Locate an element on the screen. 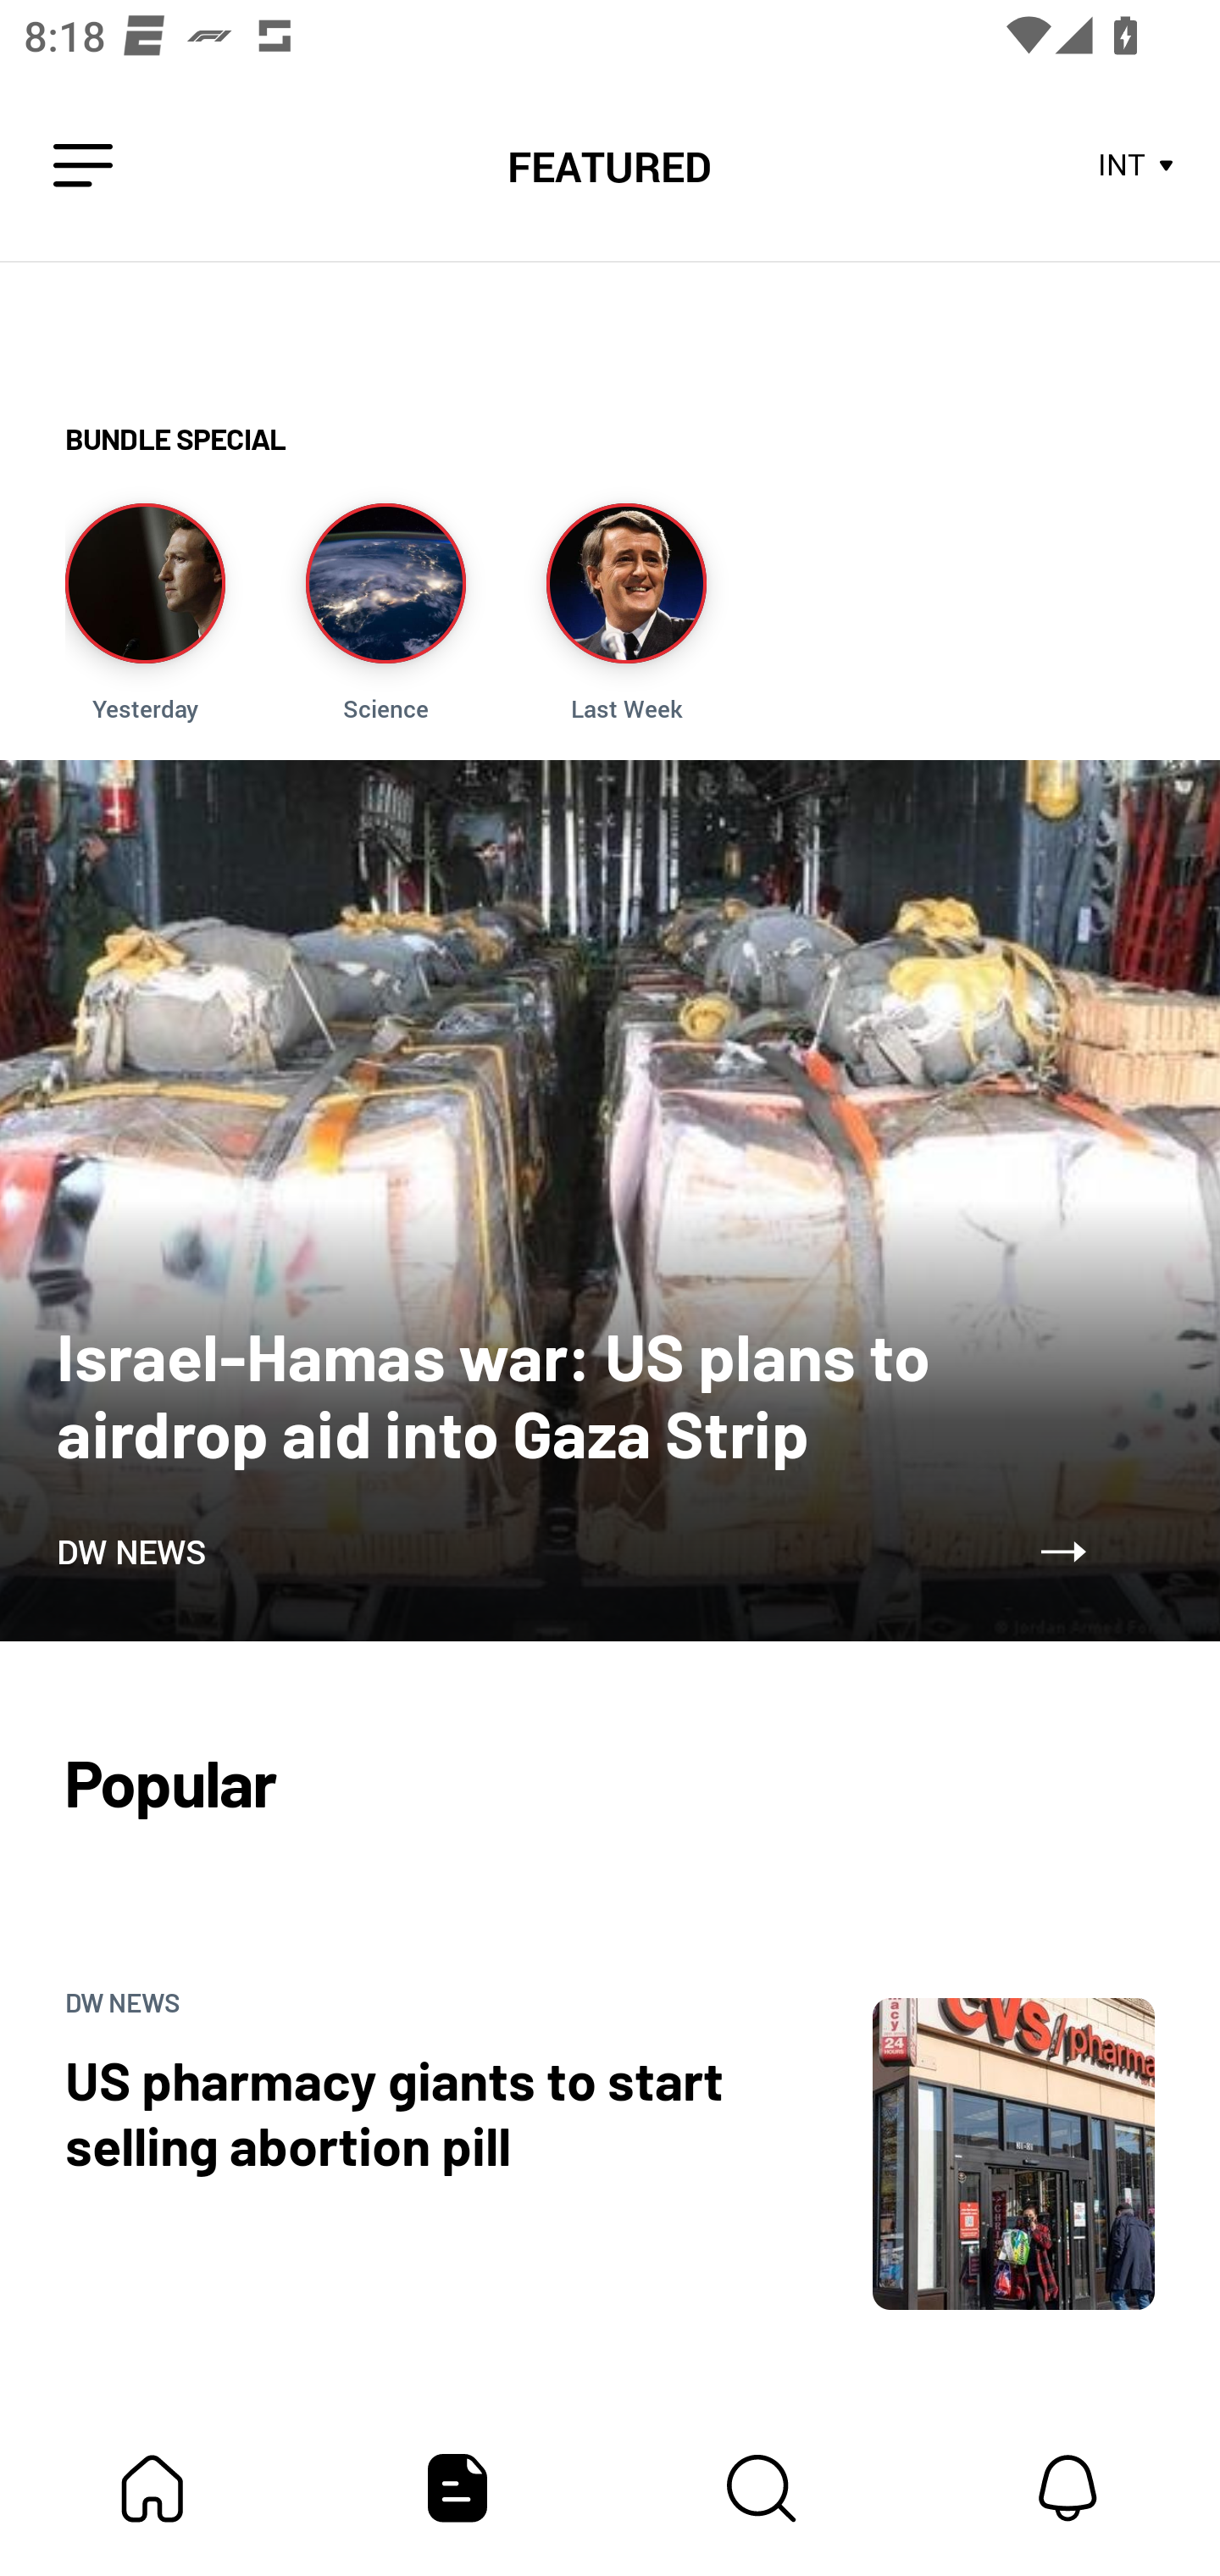 The image size is (1220, 2576). Story Image Last Week is located at coordinates (626, 613).